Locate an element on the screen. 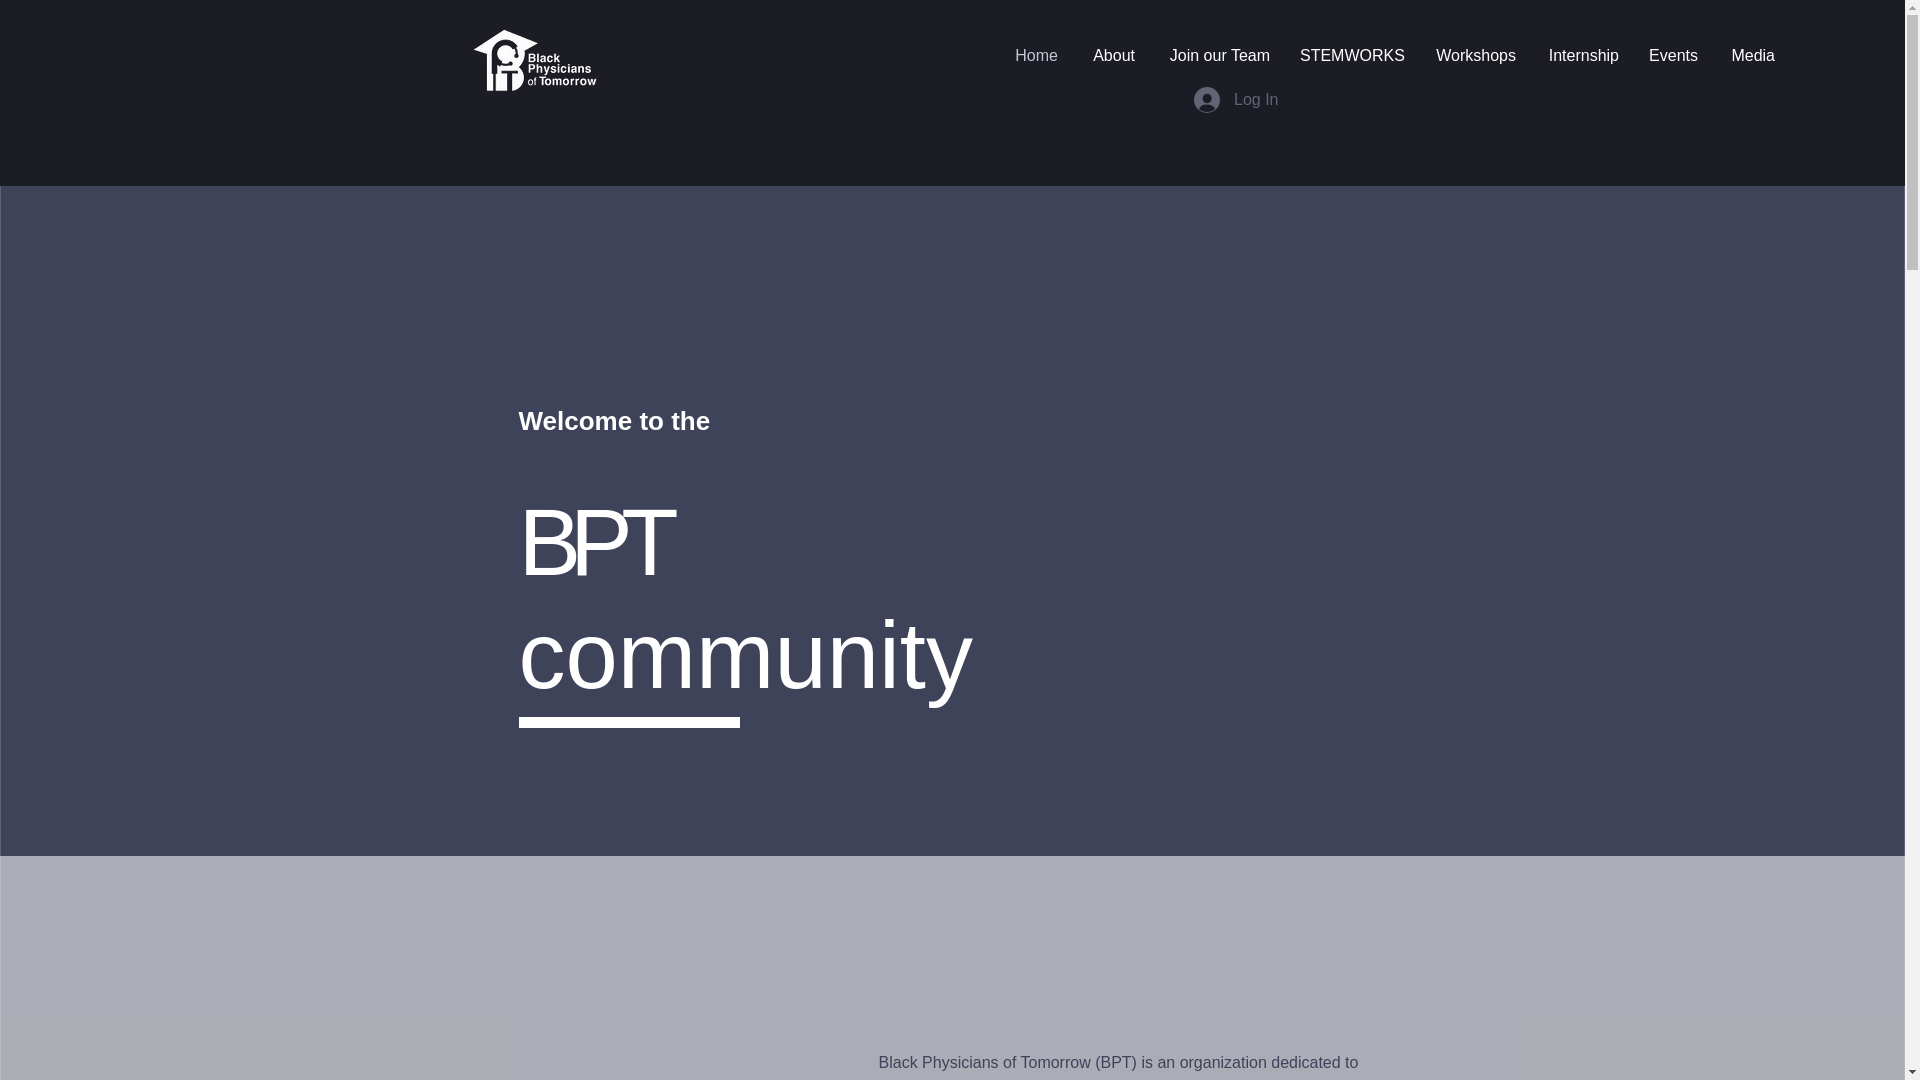 Image resolution: width=1920 pixels, height=1080 pixels. Workshops is located at coordinates (1473, 56).